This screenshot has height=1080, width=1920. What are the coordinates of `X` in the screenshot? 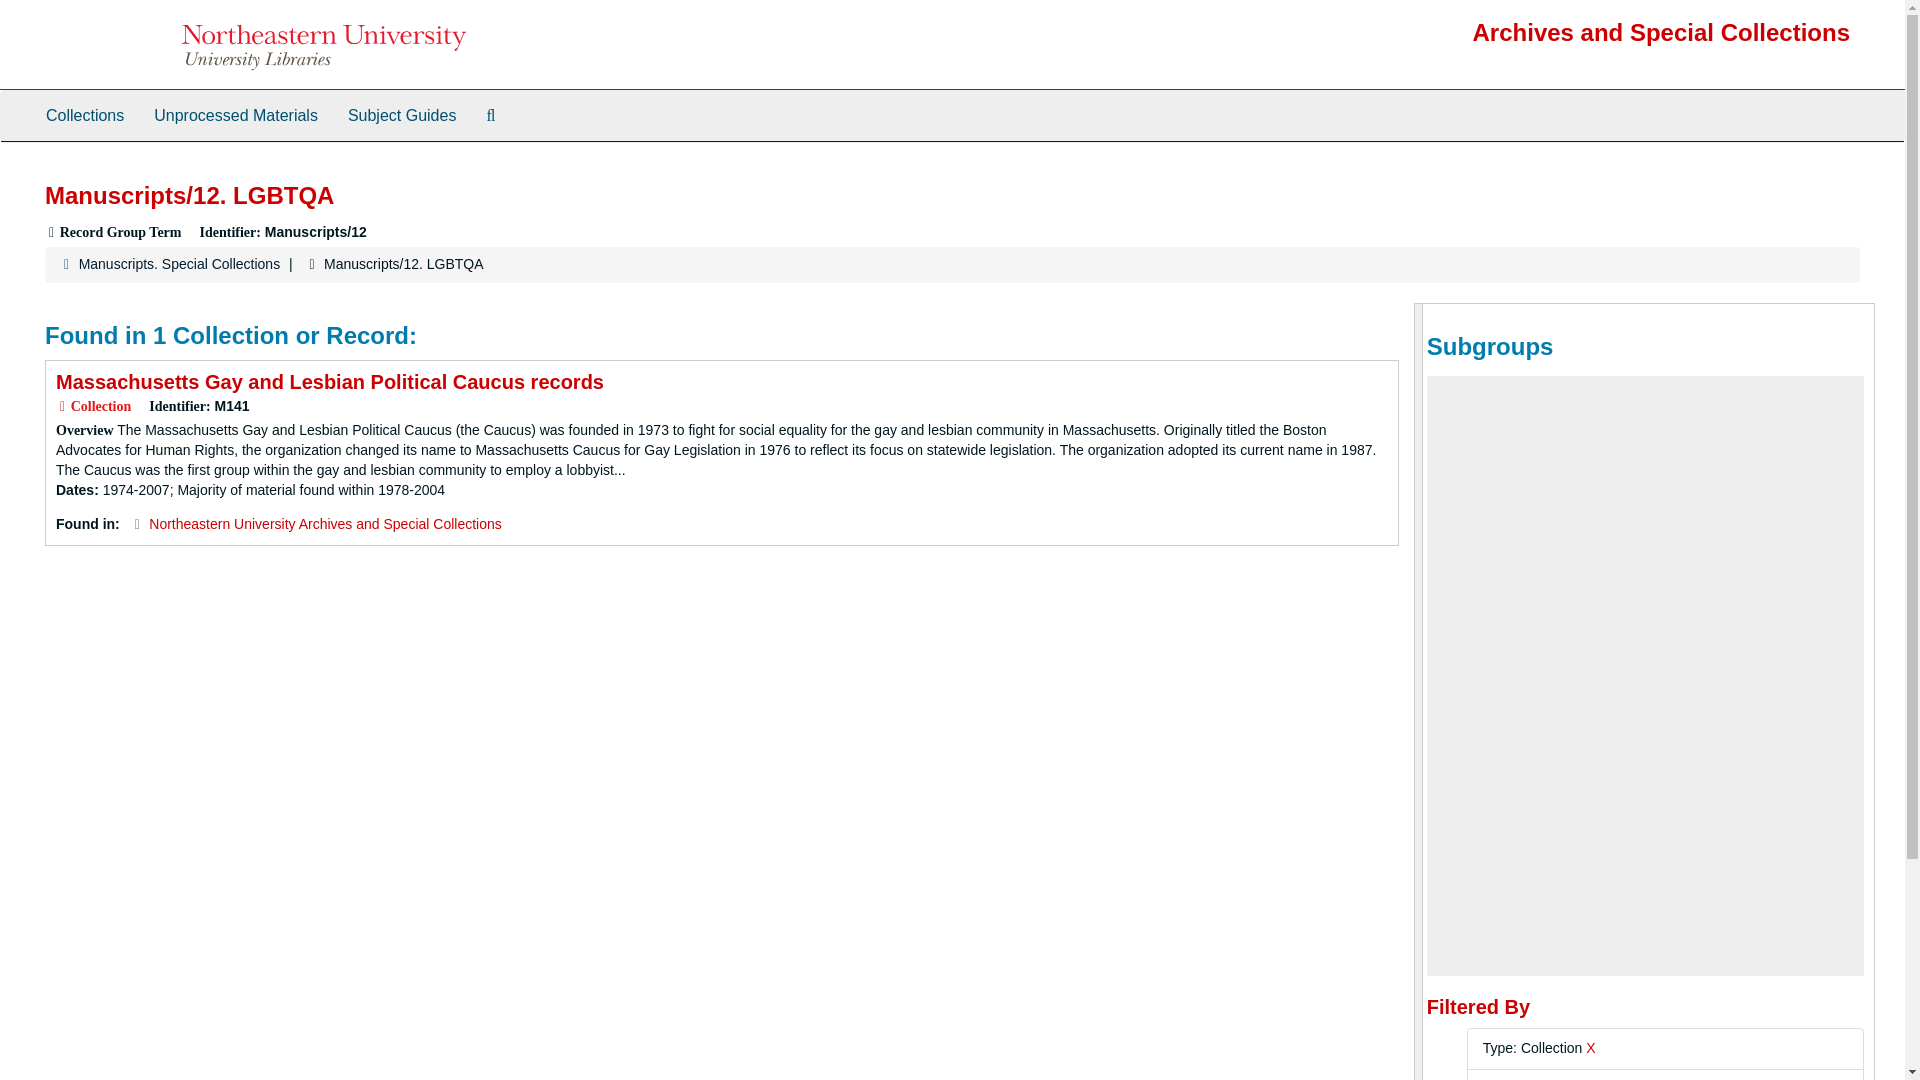 It's located at (1590, 1048).